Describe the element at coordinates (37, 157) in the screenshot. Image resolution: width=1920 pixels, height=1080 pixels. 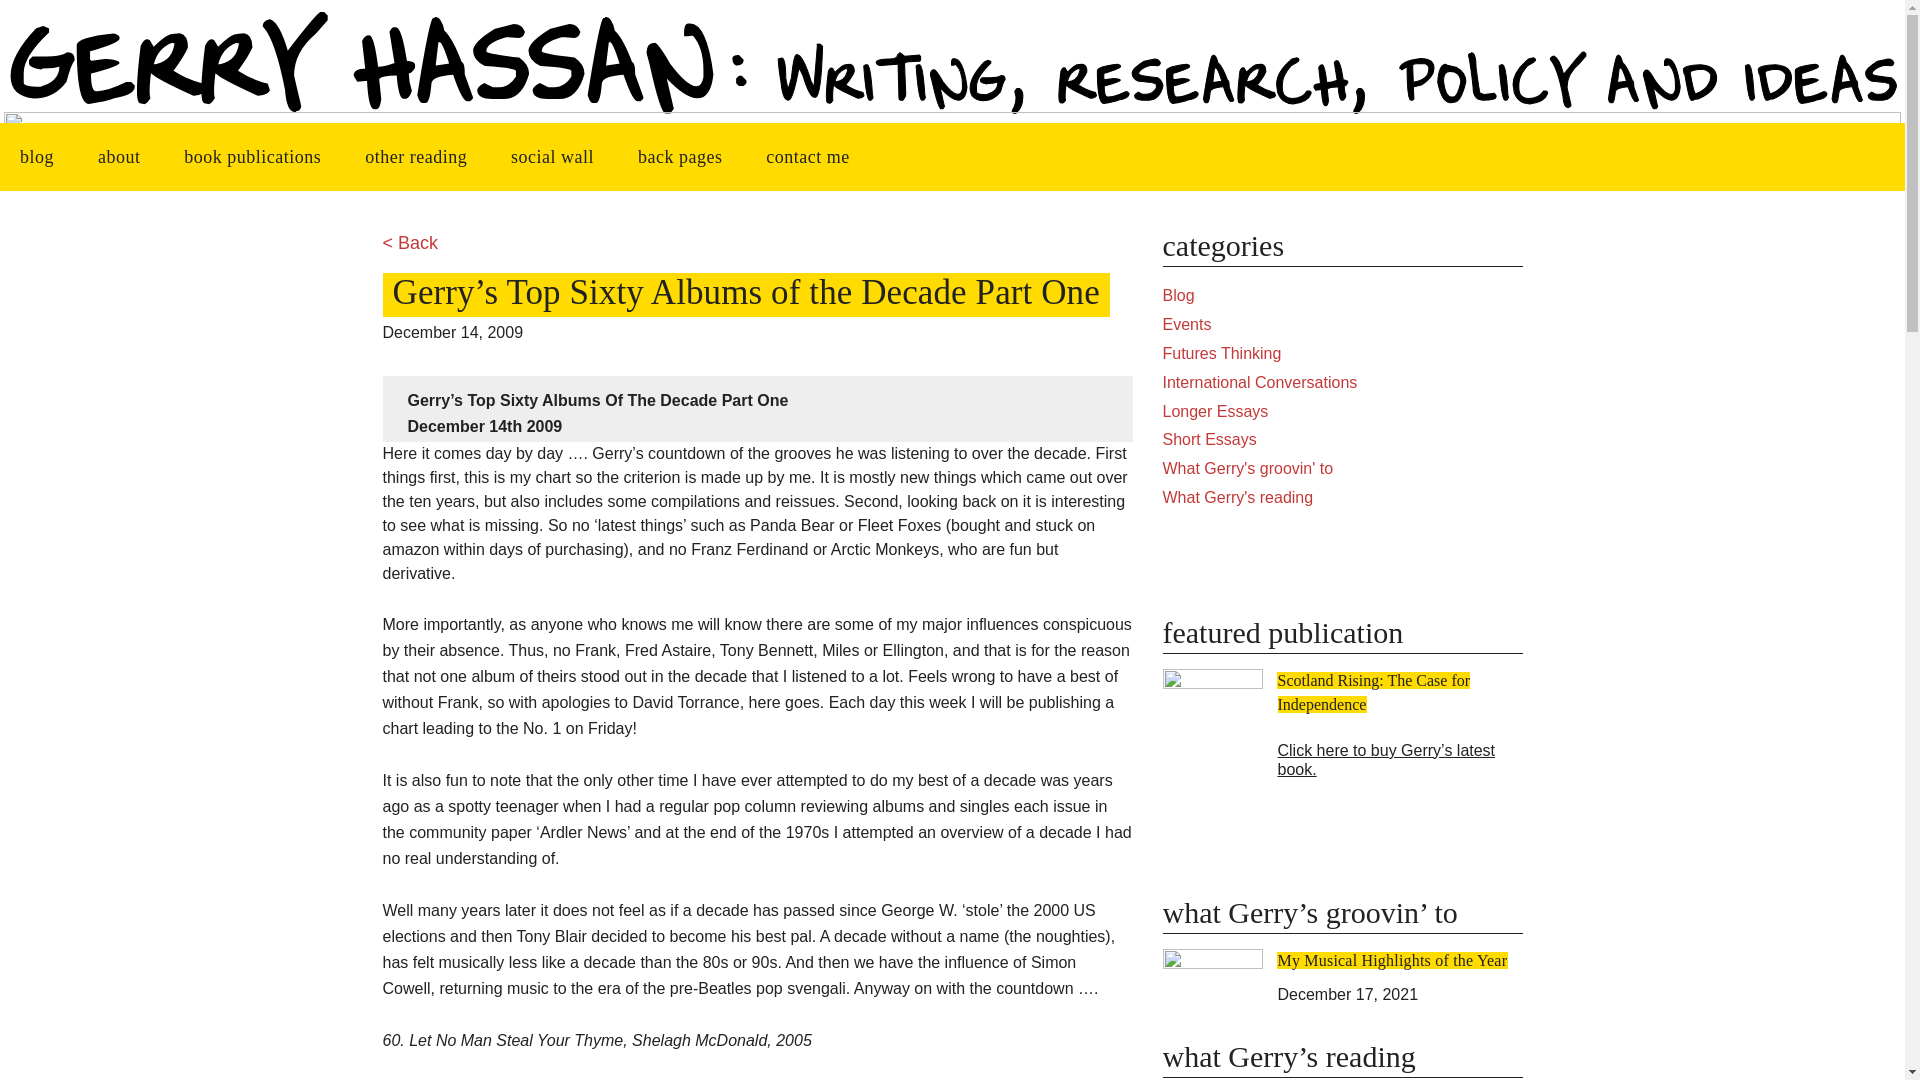
I see `blog` at that location.